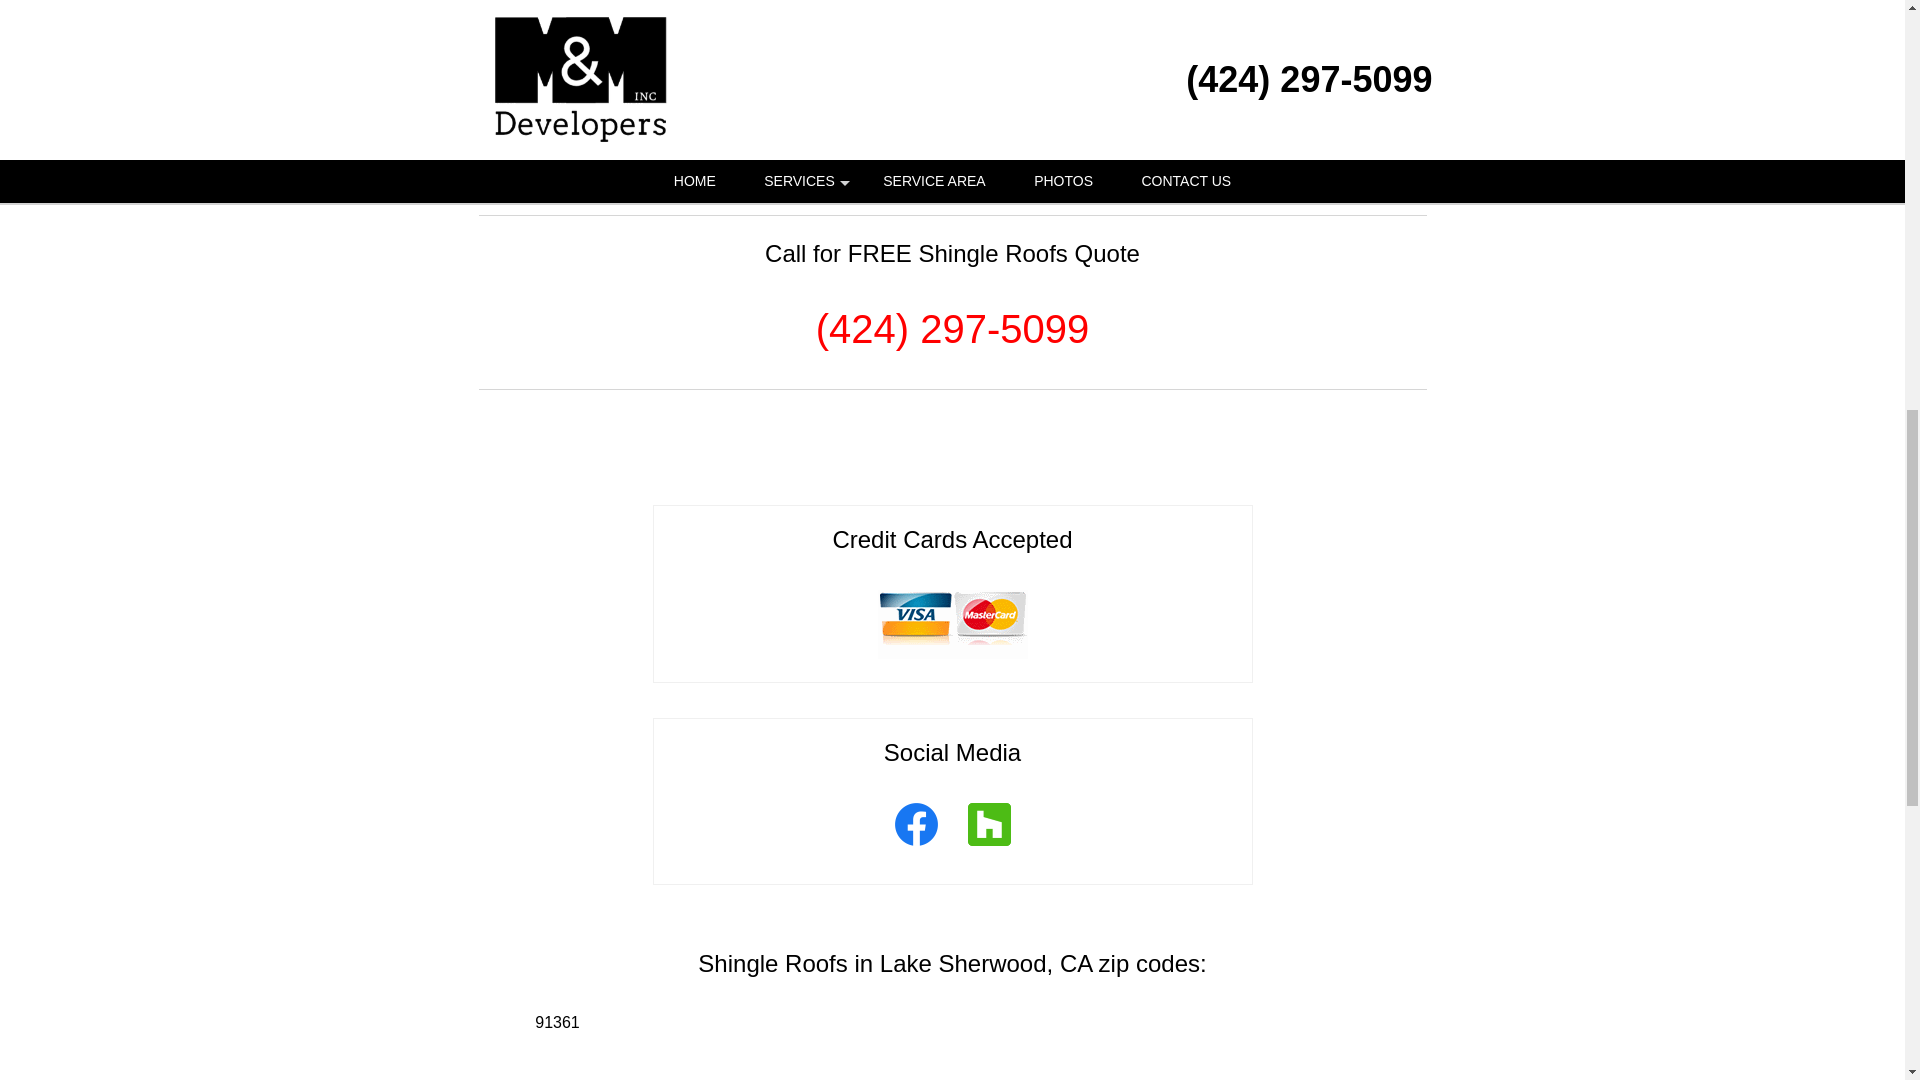 The image size is (1920, 1080). I want to click on Houzz, so click(988, 848).